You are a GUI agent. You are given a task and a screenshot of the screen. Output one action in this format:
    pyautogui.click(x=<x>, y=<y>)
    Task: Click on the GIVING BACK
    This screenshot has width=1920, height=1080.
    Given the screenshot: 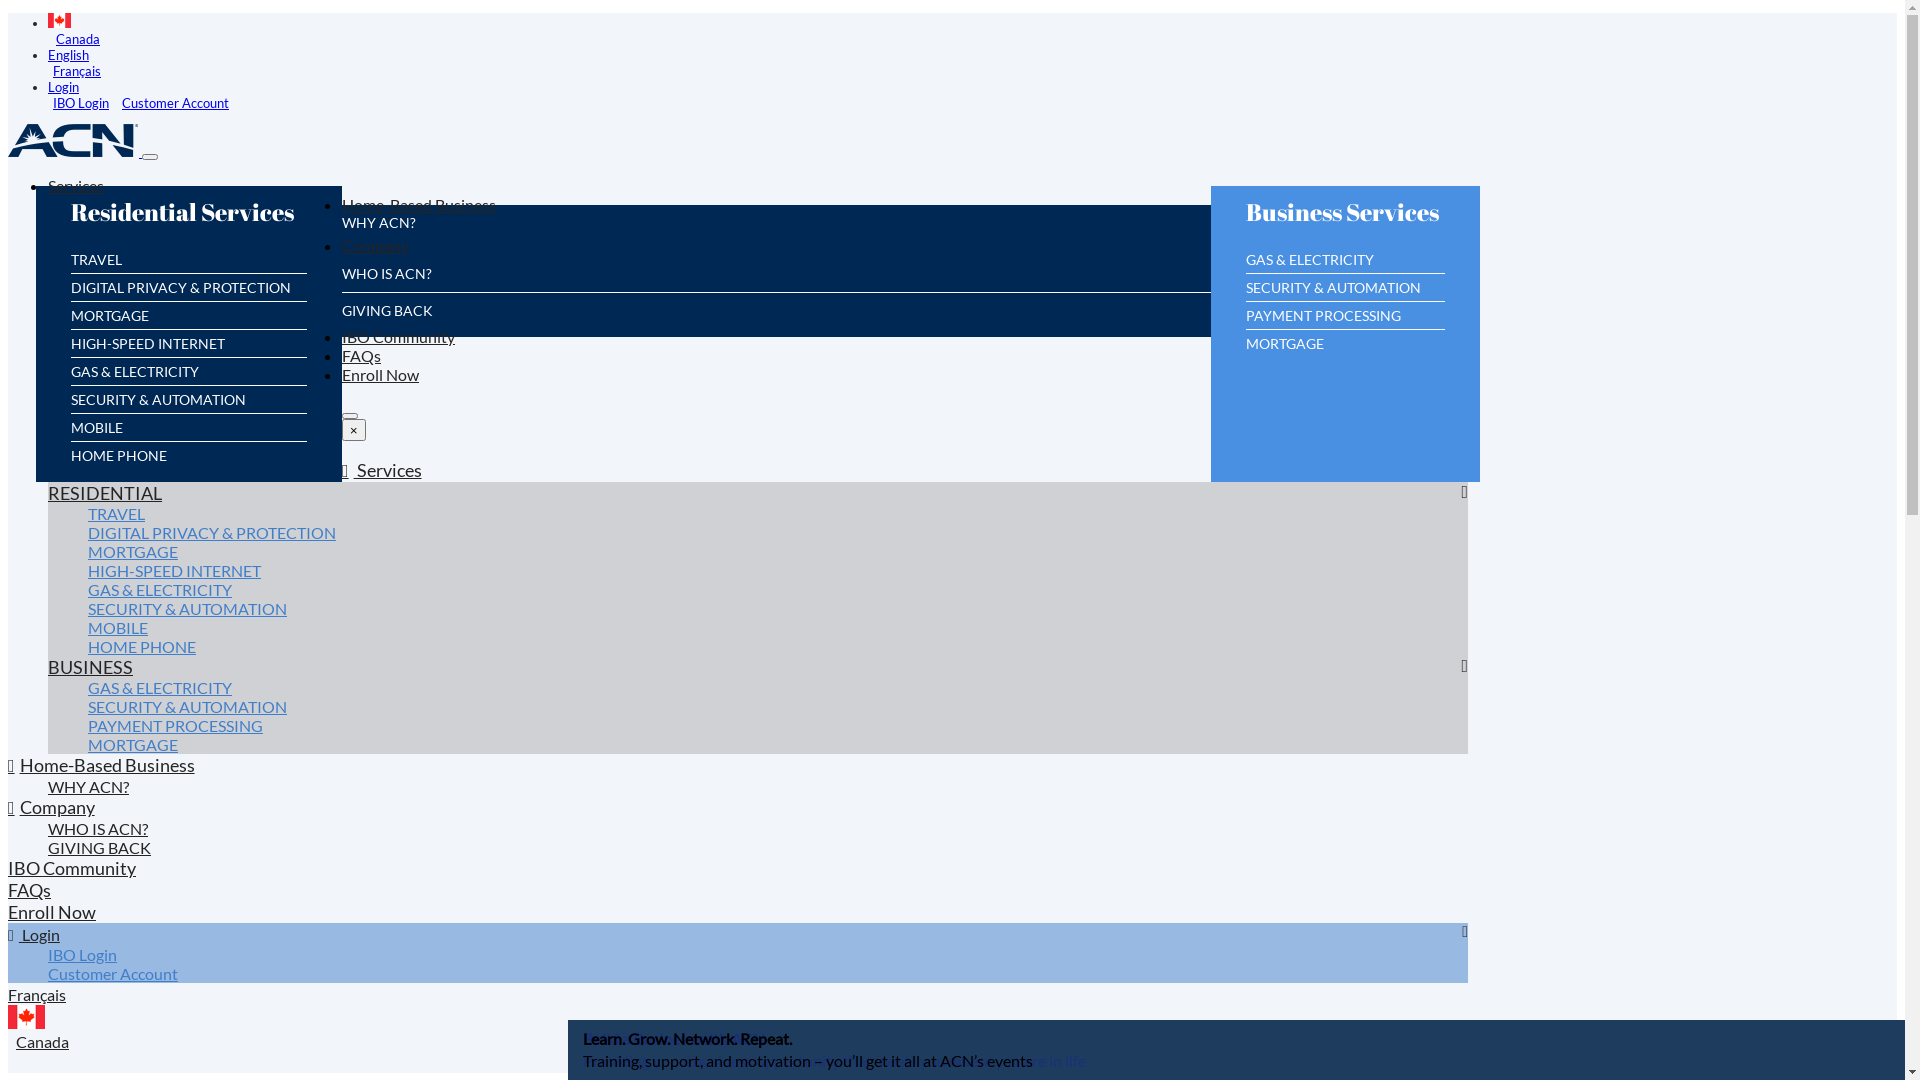 What is the action you would take?
    pyautogui.click(x=100, y=855)
    